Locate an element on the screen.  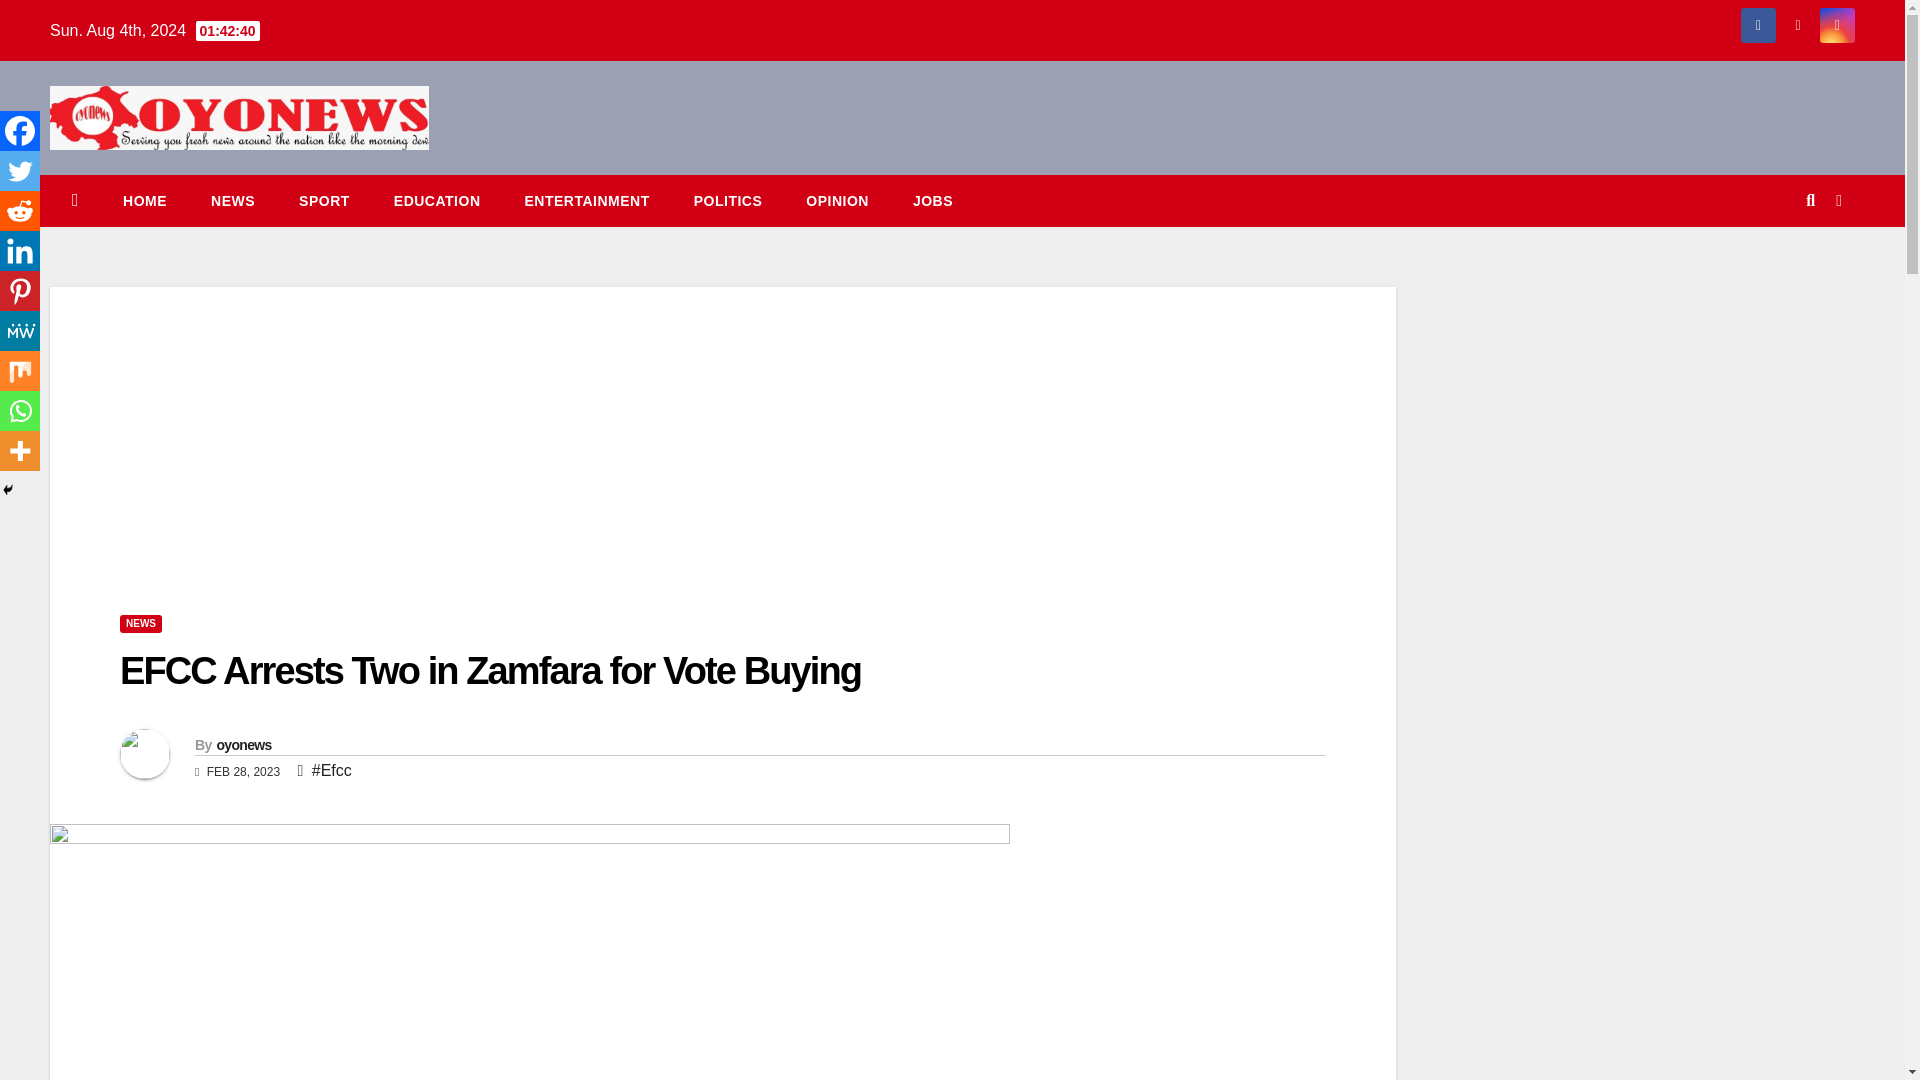
JOBS is located at coordinates (932, 200).